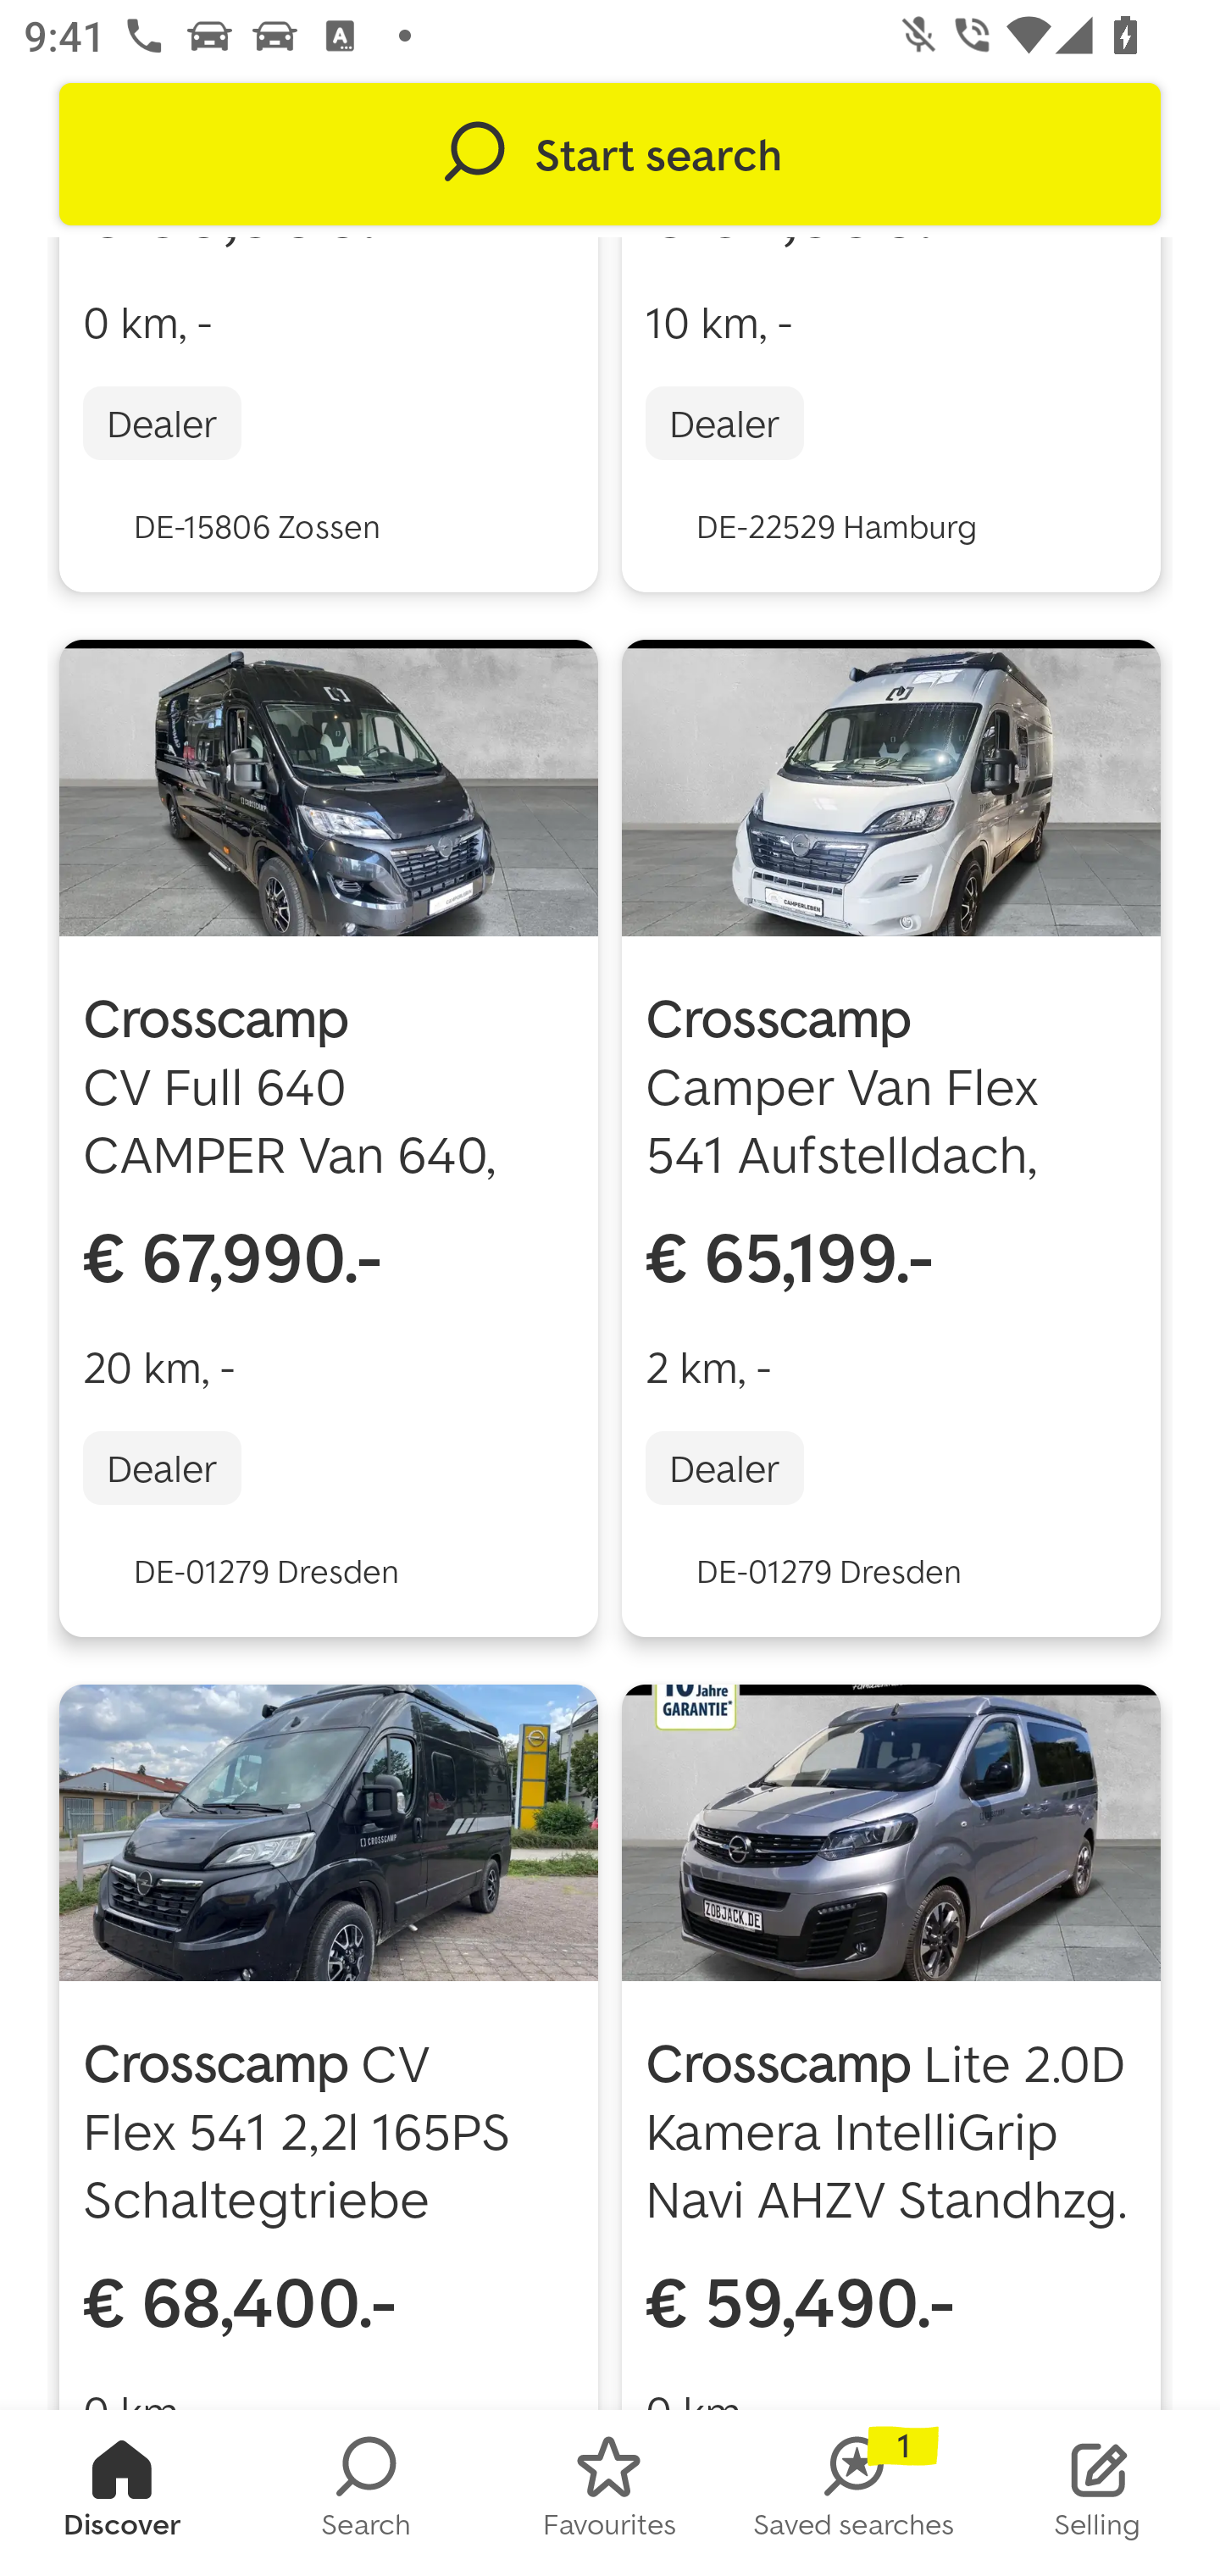 The image size is (1220, 2576). What do you see at coordinates (366, 2493) in the screenshot?
I see `SEARCH Search` at bounding box center [366, 2493].